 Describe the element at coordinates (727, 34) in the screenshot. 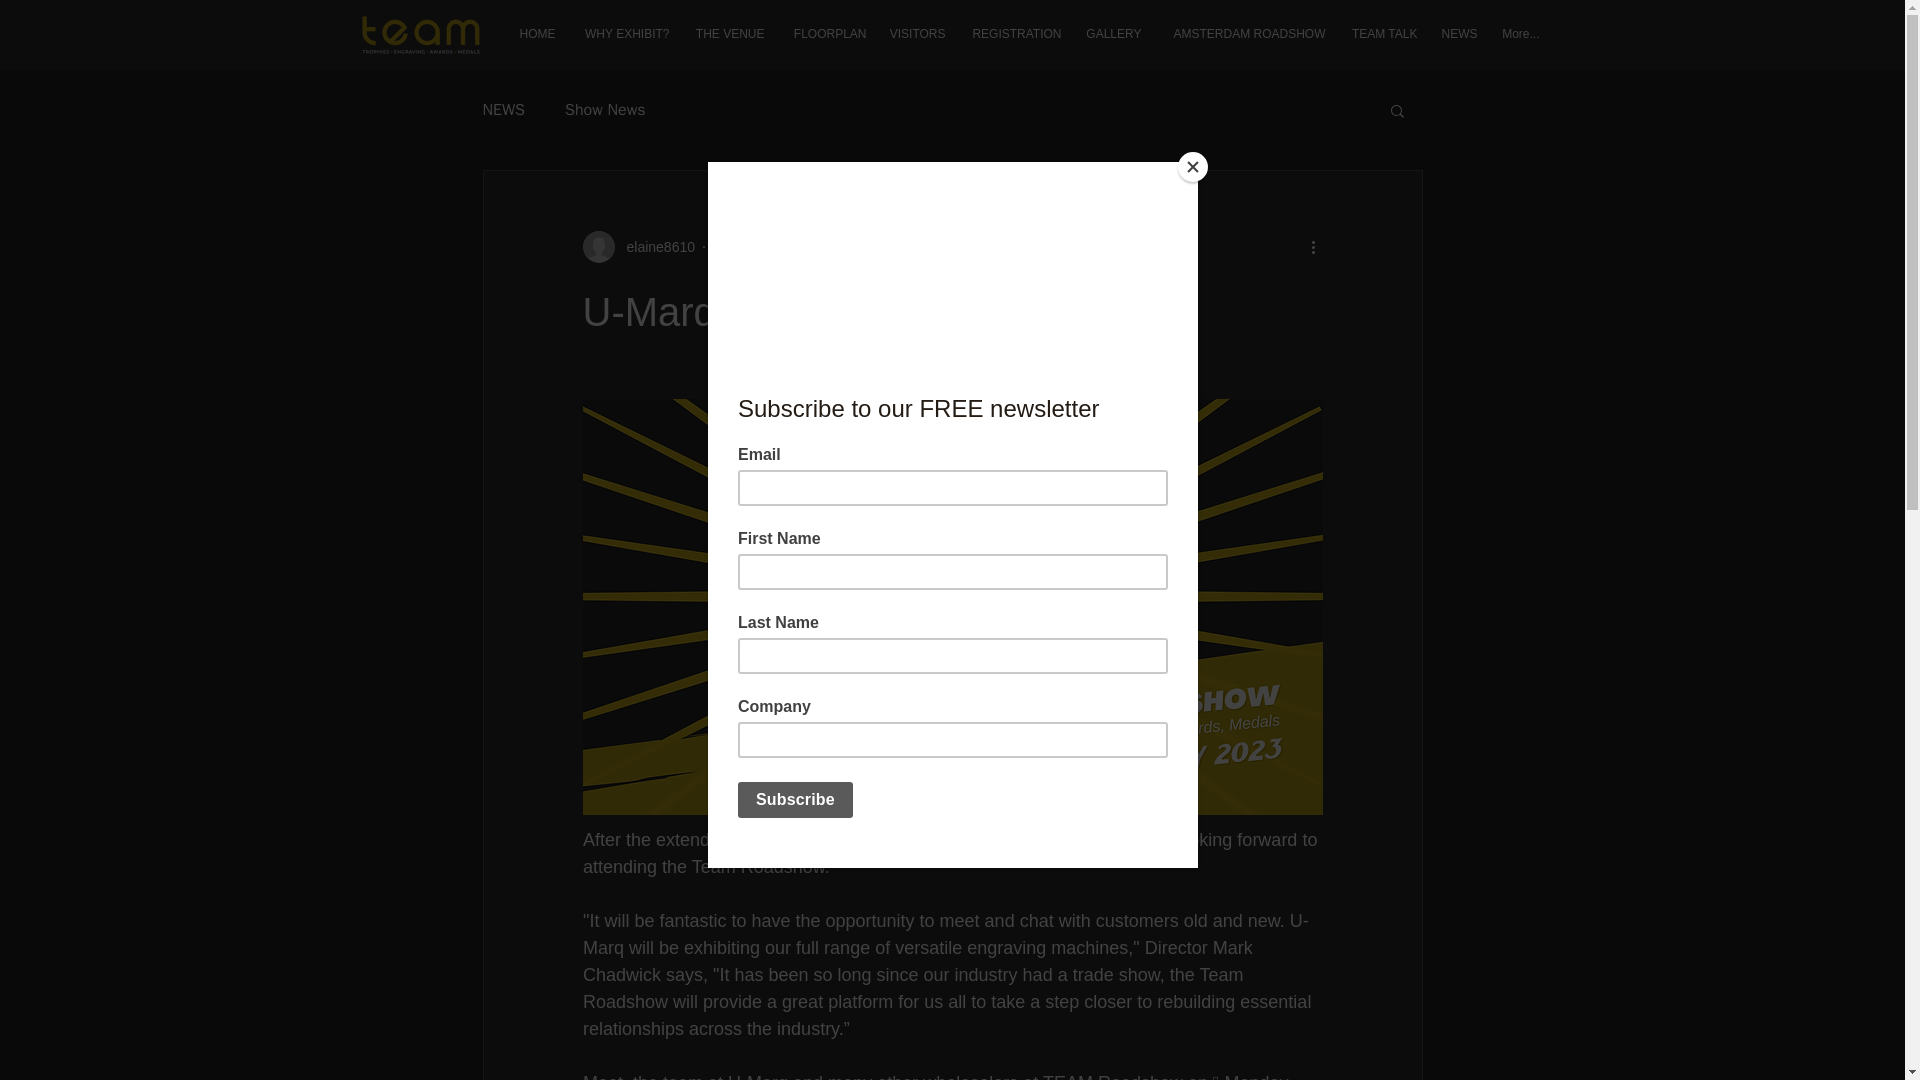

I see `THE VENUE` at that location.